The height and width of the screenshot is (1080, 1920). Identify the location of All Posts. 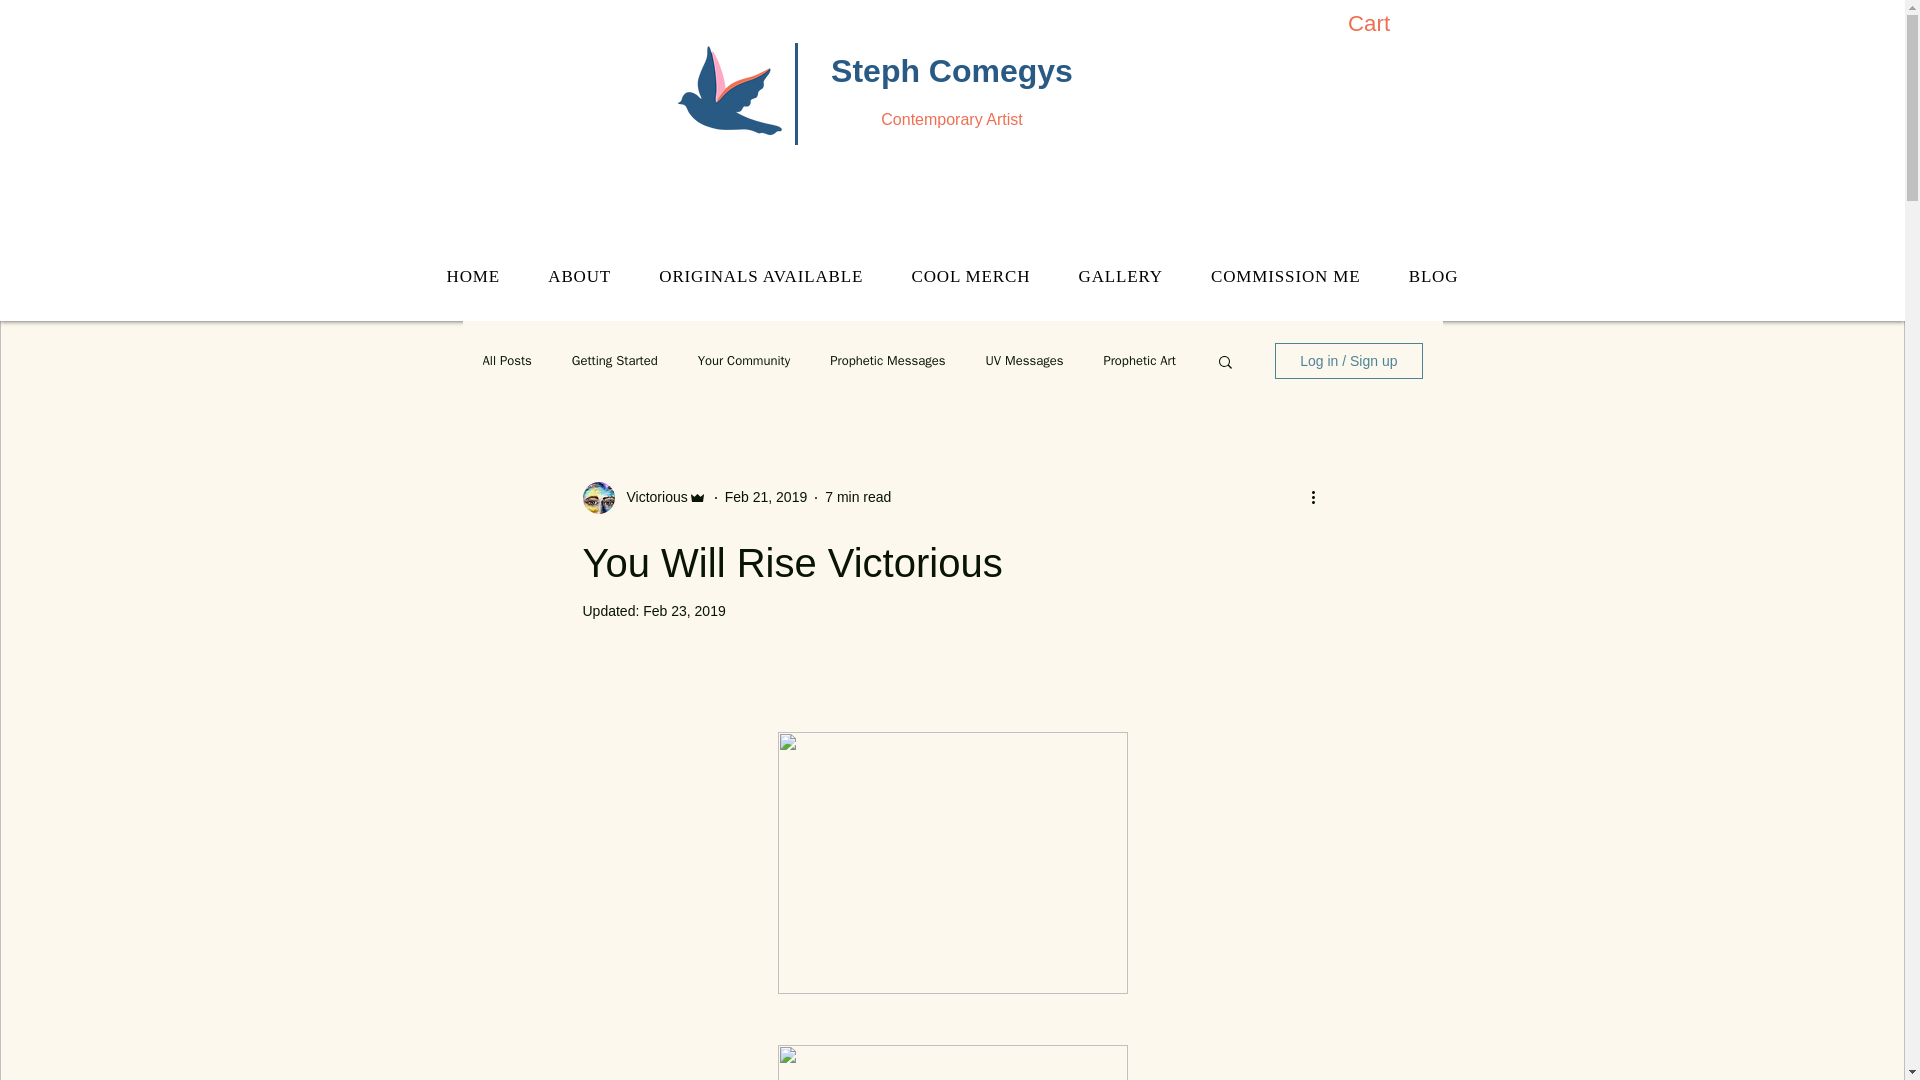
(506, 361).